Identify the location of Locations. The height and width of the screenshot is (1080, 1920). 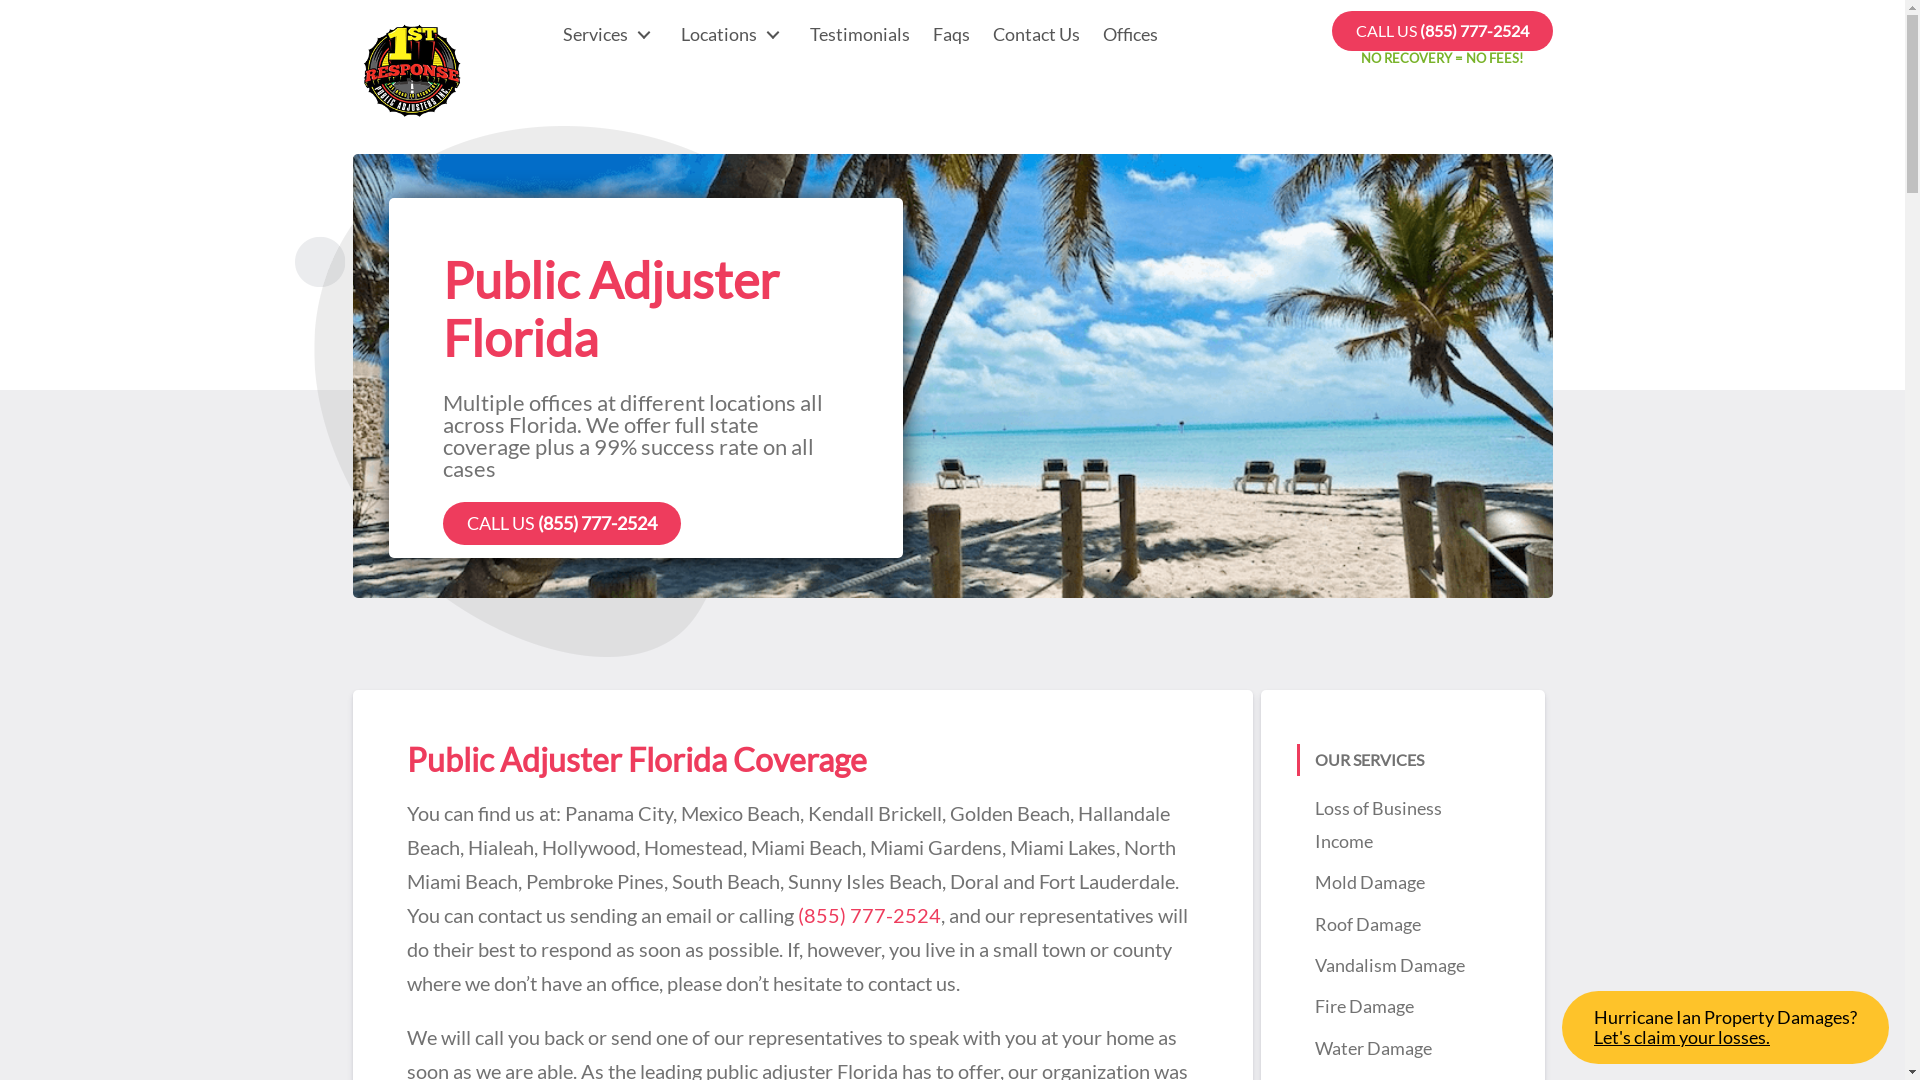
(733, 34).